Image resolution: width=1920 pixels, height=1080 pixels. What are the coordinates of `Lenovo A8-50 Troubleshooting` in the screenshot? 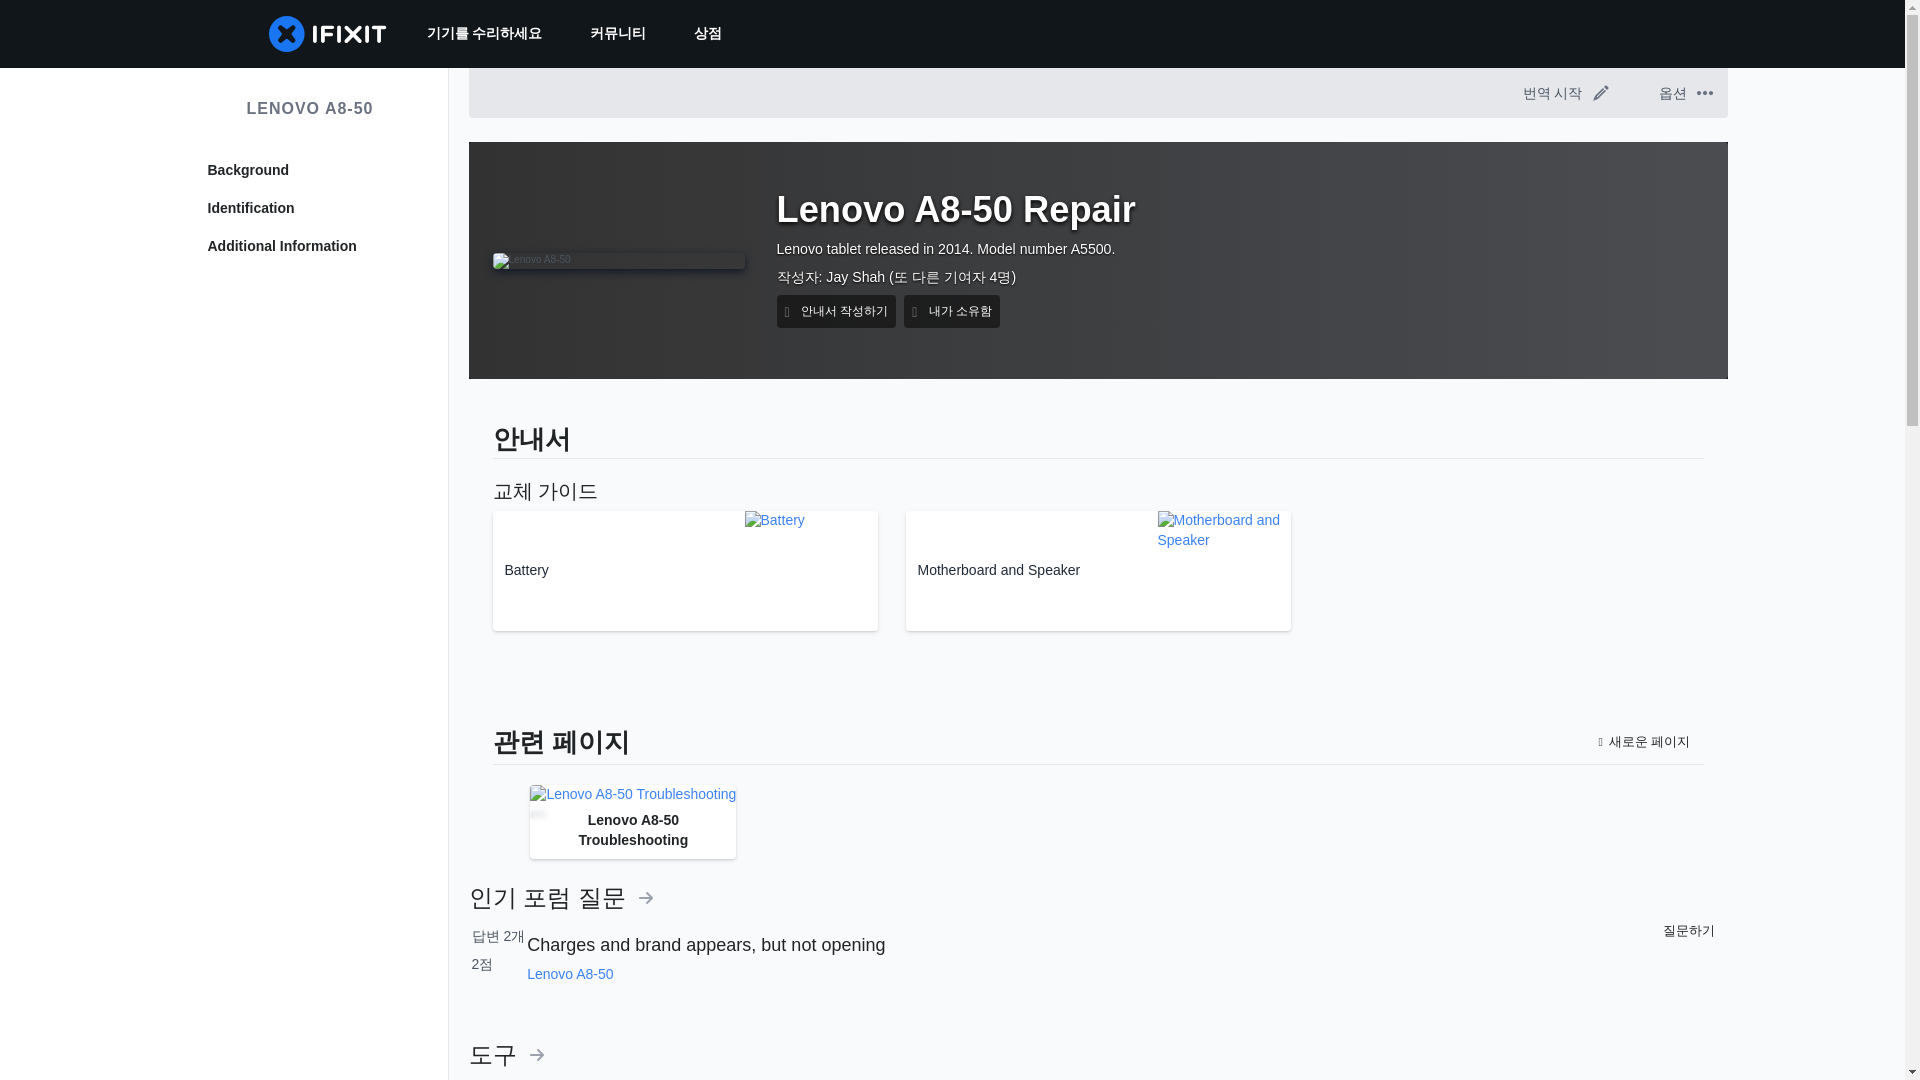 It's located at (632, 794).